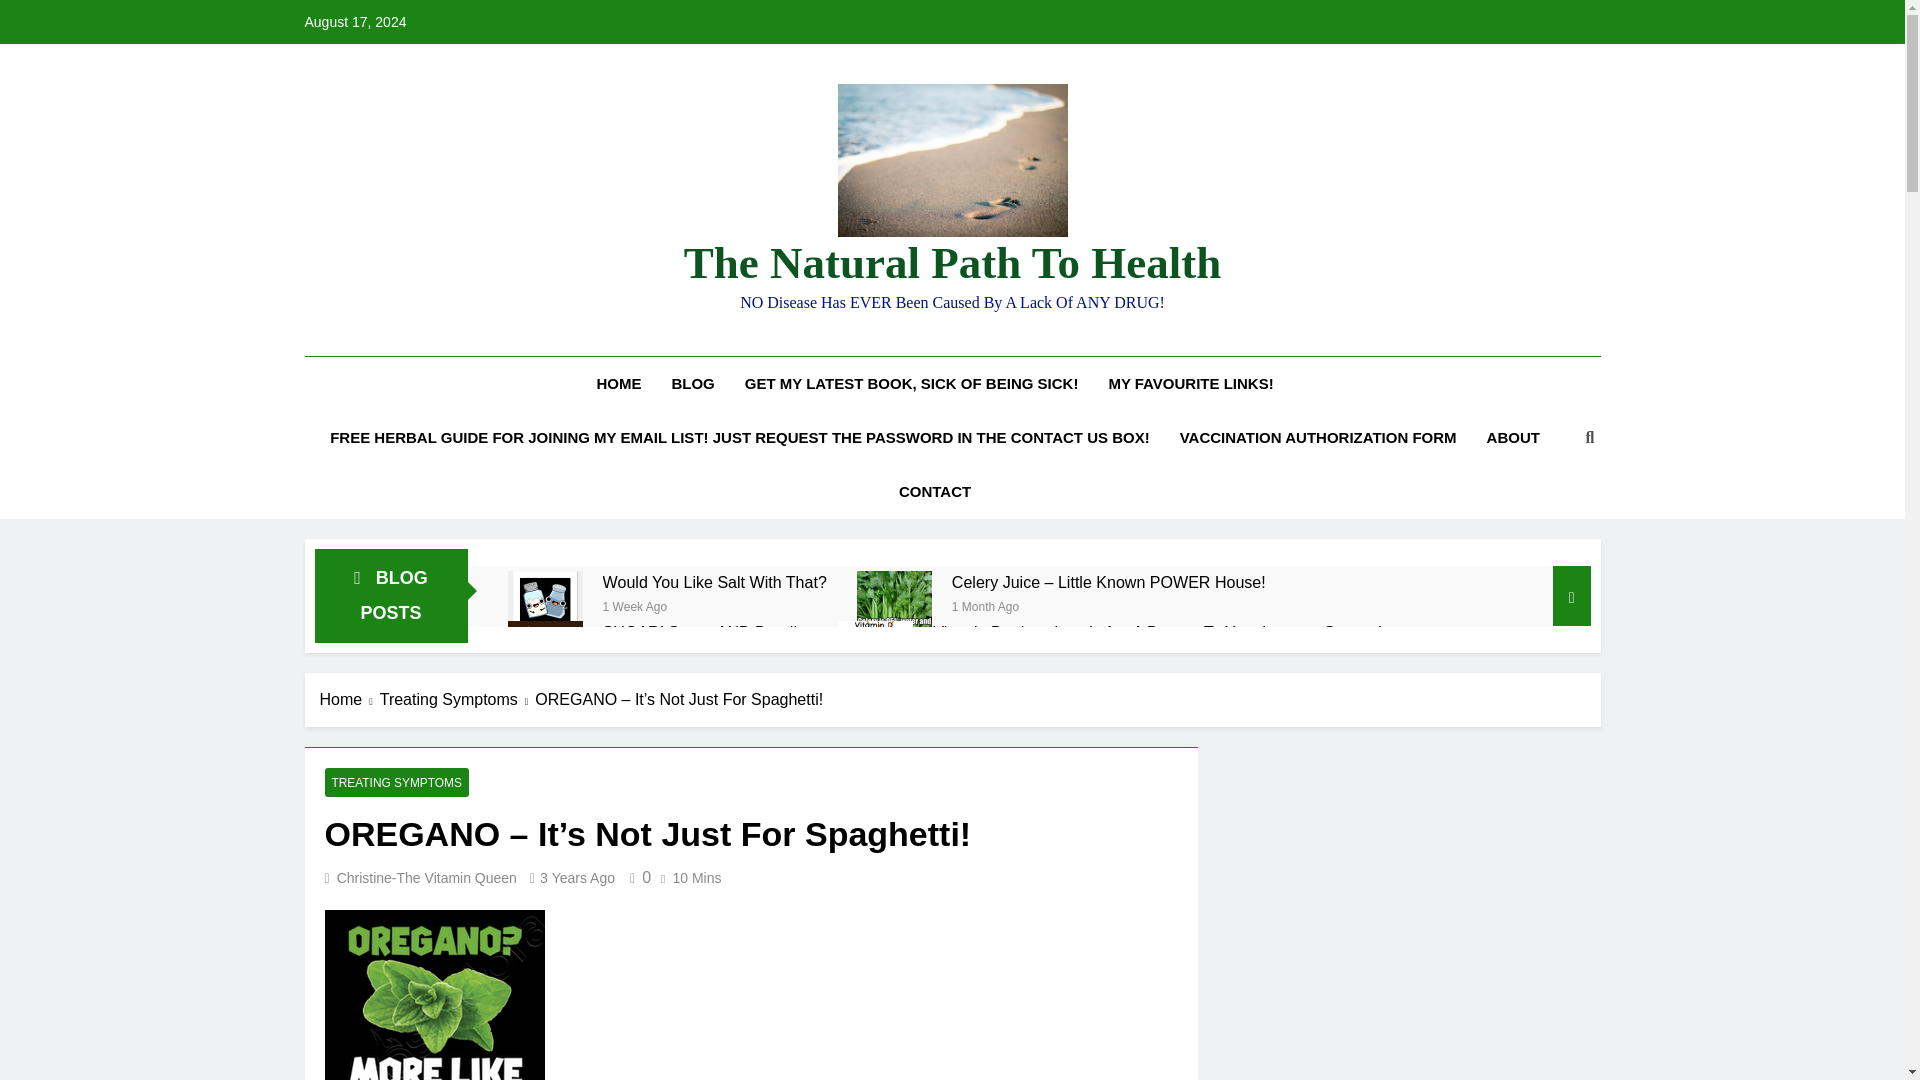  Describe the element at coordinates (618, 384) in the screenshot. I see `HOME` at that location.